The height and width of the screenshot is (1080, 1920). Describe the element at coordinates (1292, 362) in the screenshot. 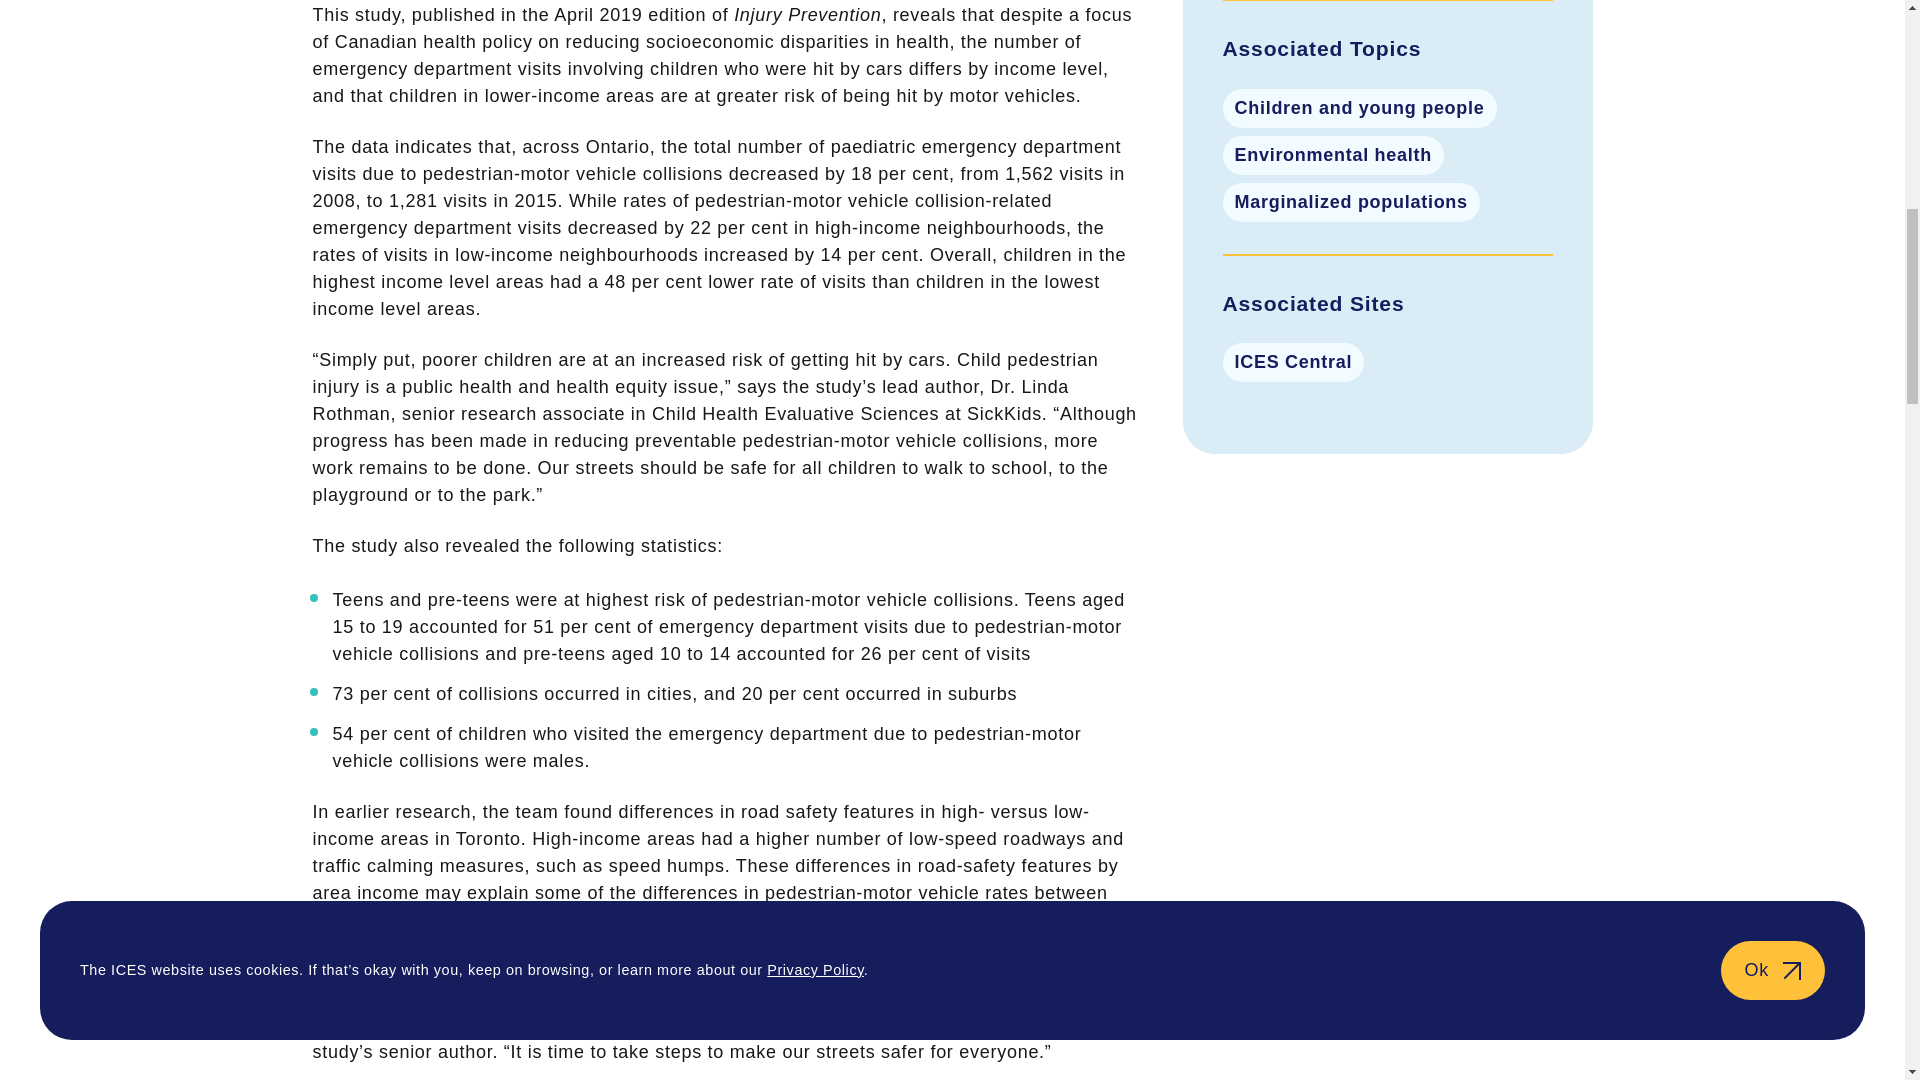

I see `ICES Central` at that location.